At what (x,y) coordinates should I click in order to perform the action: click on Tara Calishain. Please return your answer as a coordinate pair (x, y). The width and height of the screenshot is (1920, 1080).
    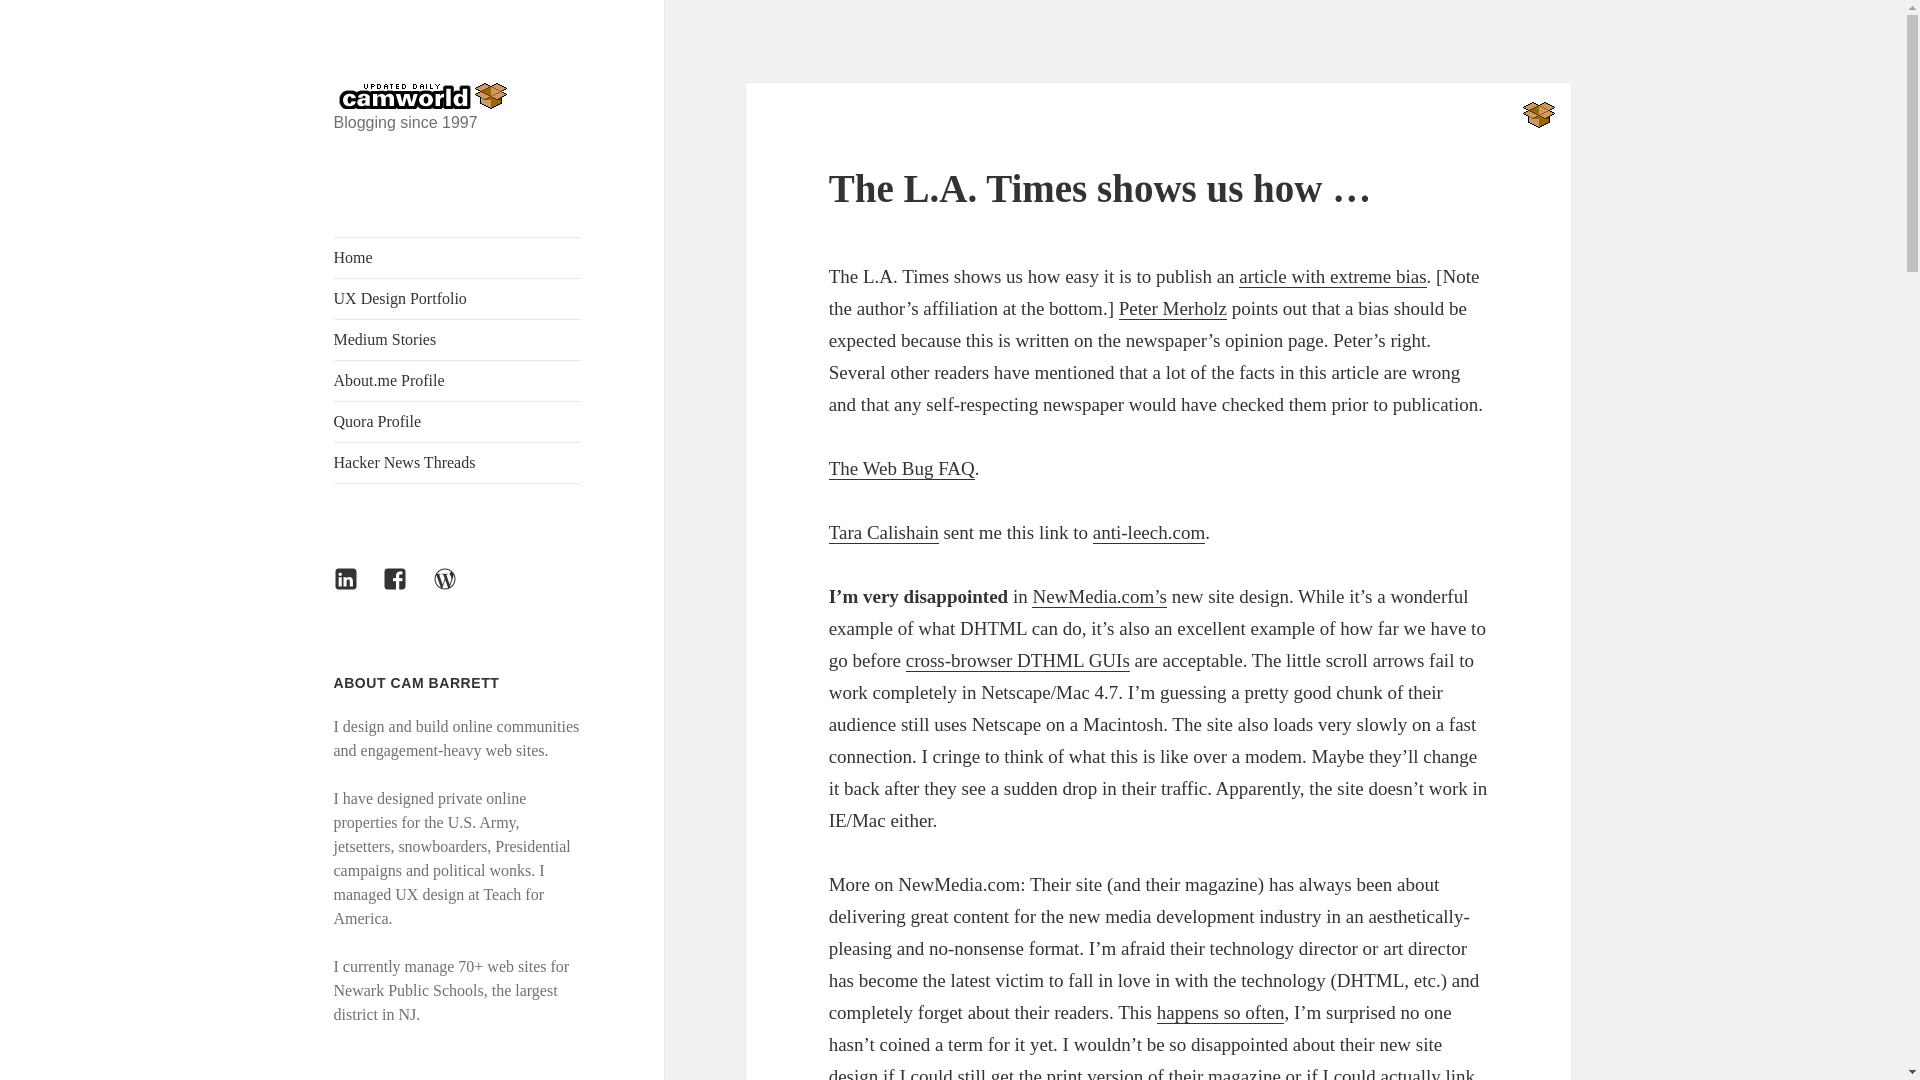
    Looking at the image, I should click on (884, 532).